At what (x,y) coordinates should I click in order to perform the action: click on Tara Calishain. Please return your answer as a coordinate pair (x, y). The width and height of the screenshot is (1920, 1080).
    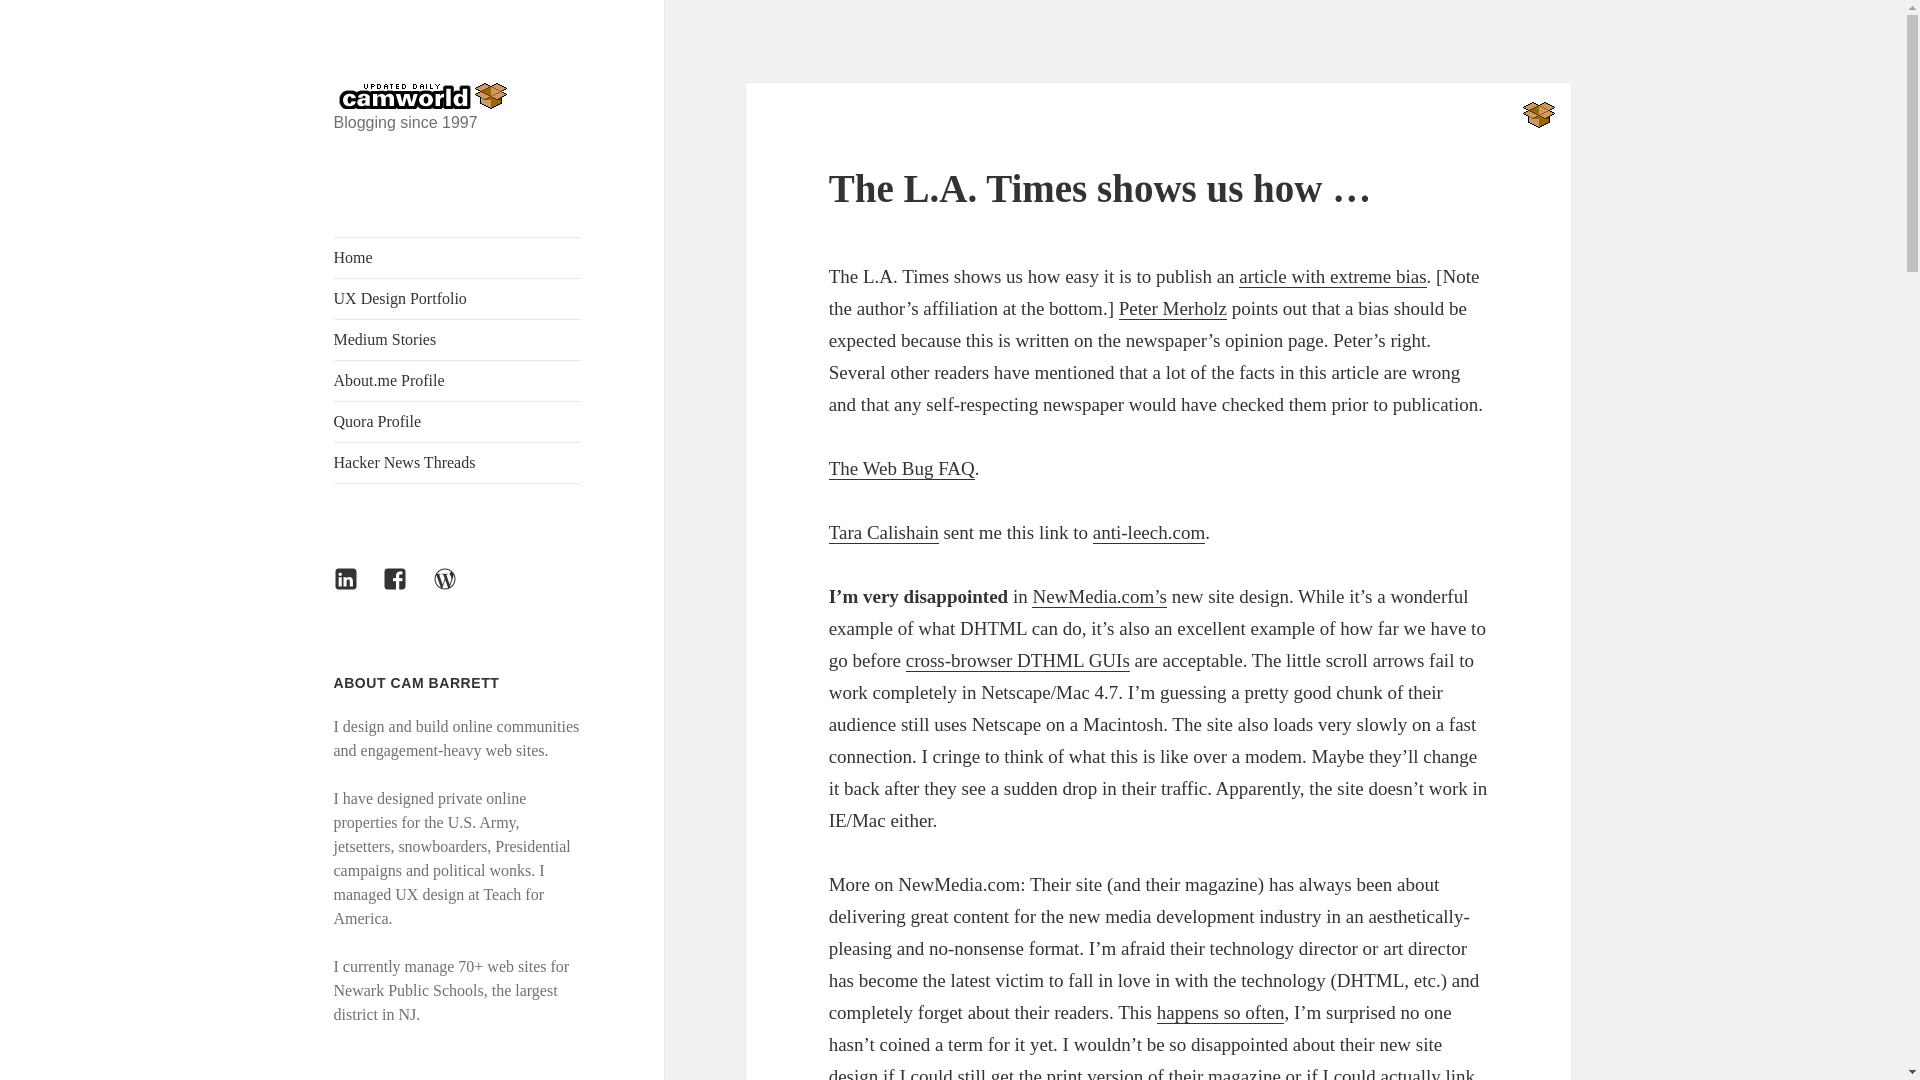
    Looking at the image, I should click on (884, 532).